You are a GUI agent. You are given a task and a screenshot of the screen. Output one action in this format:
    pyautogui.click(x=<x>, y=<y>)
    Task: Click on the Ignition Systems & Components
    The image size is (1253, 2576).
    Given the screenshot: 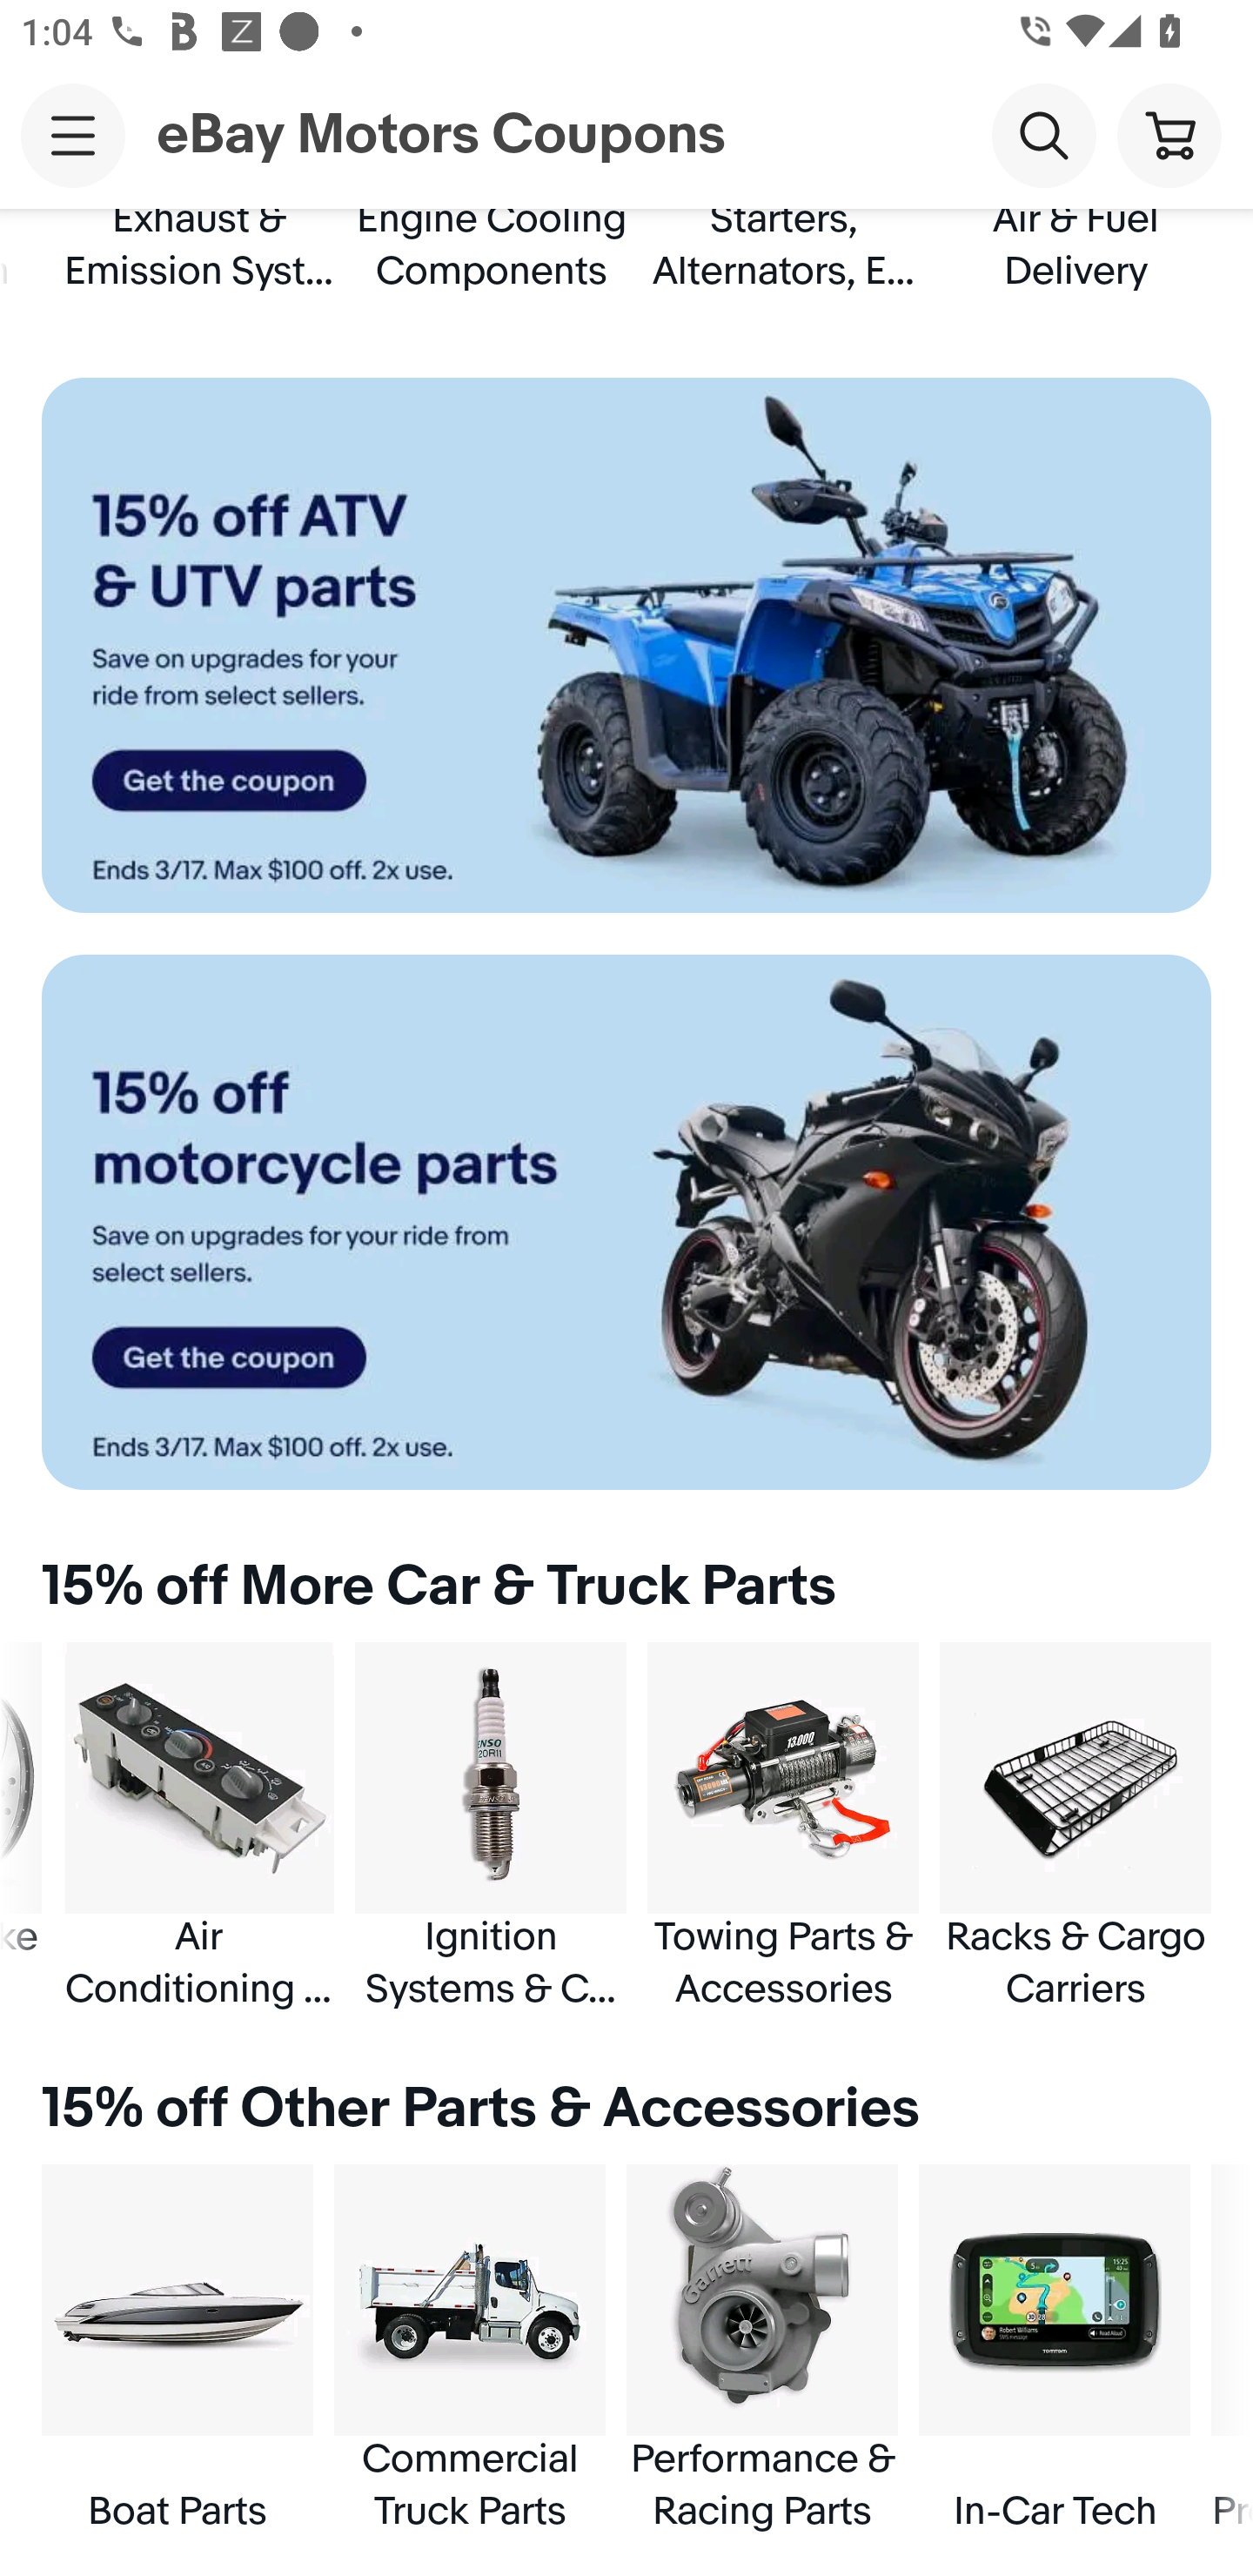 What is the action you would take?
    pyautogui.click(x=491, y=1828)
    